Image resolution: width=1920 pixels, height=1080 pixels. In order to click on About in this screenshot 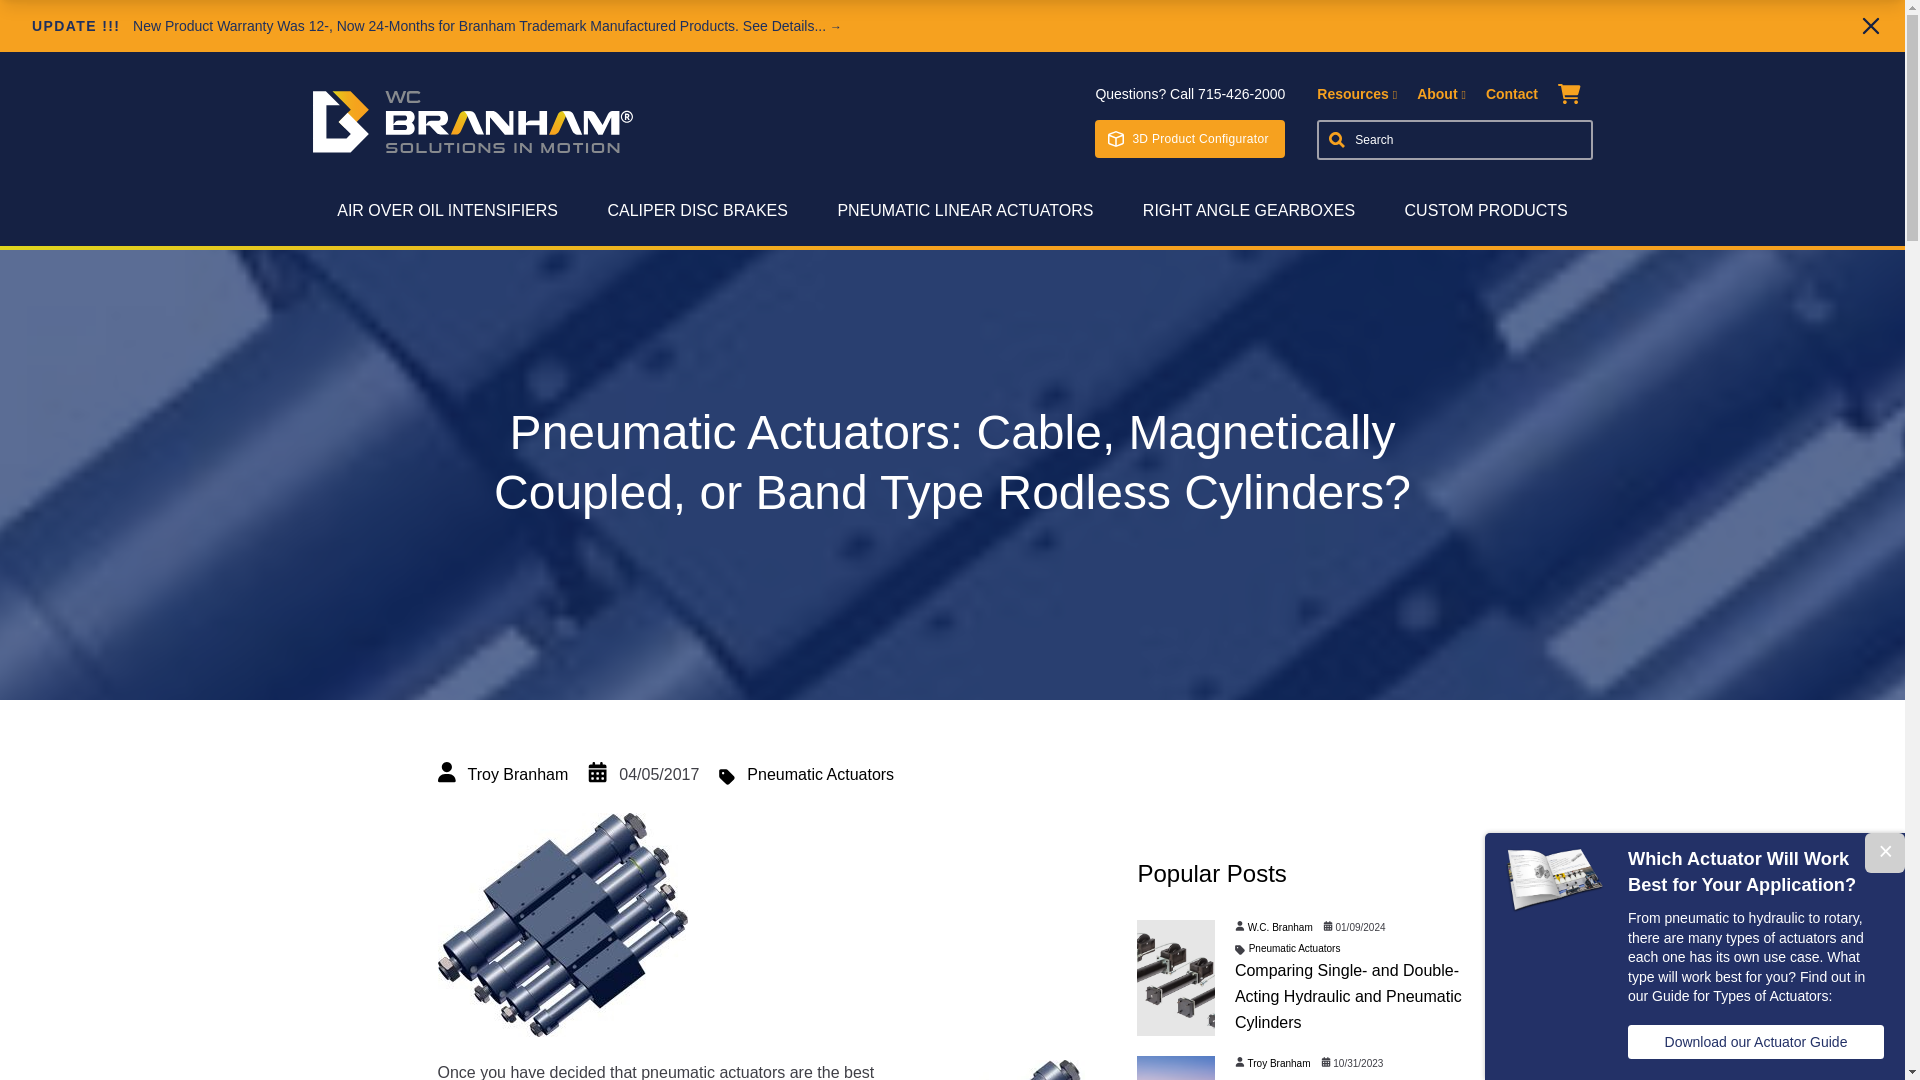, I will do `click(1441, 94)`.